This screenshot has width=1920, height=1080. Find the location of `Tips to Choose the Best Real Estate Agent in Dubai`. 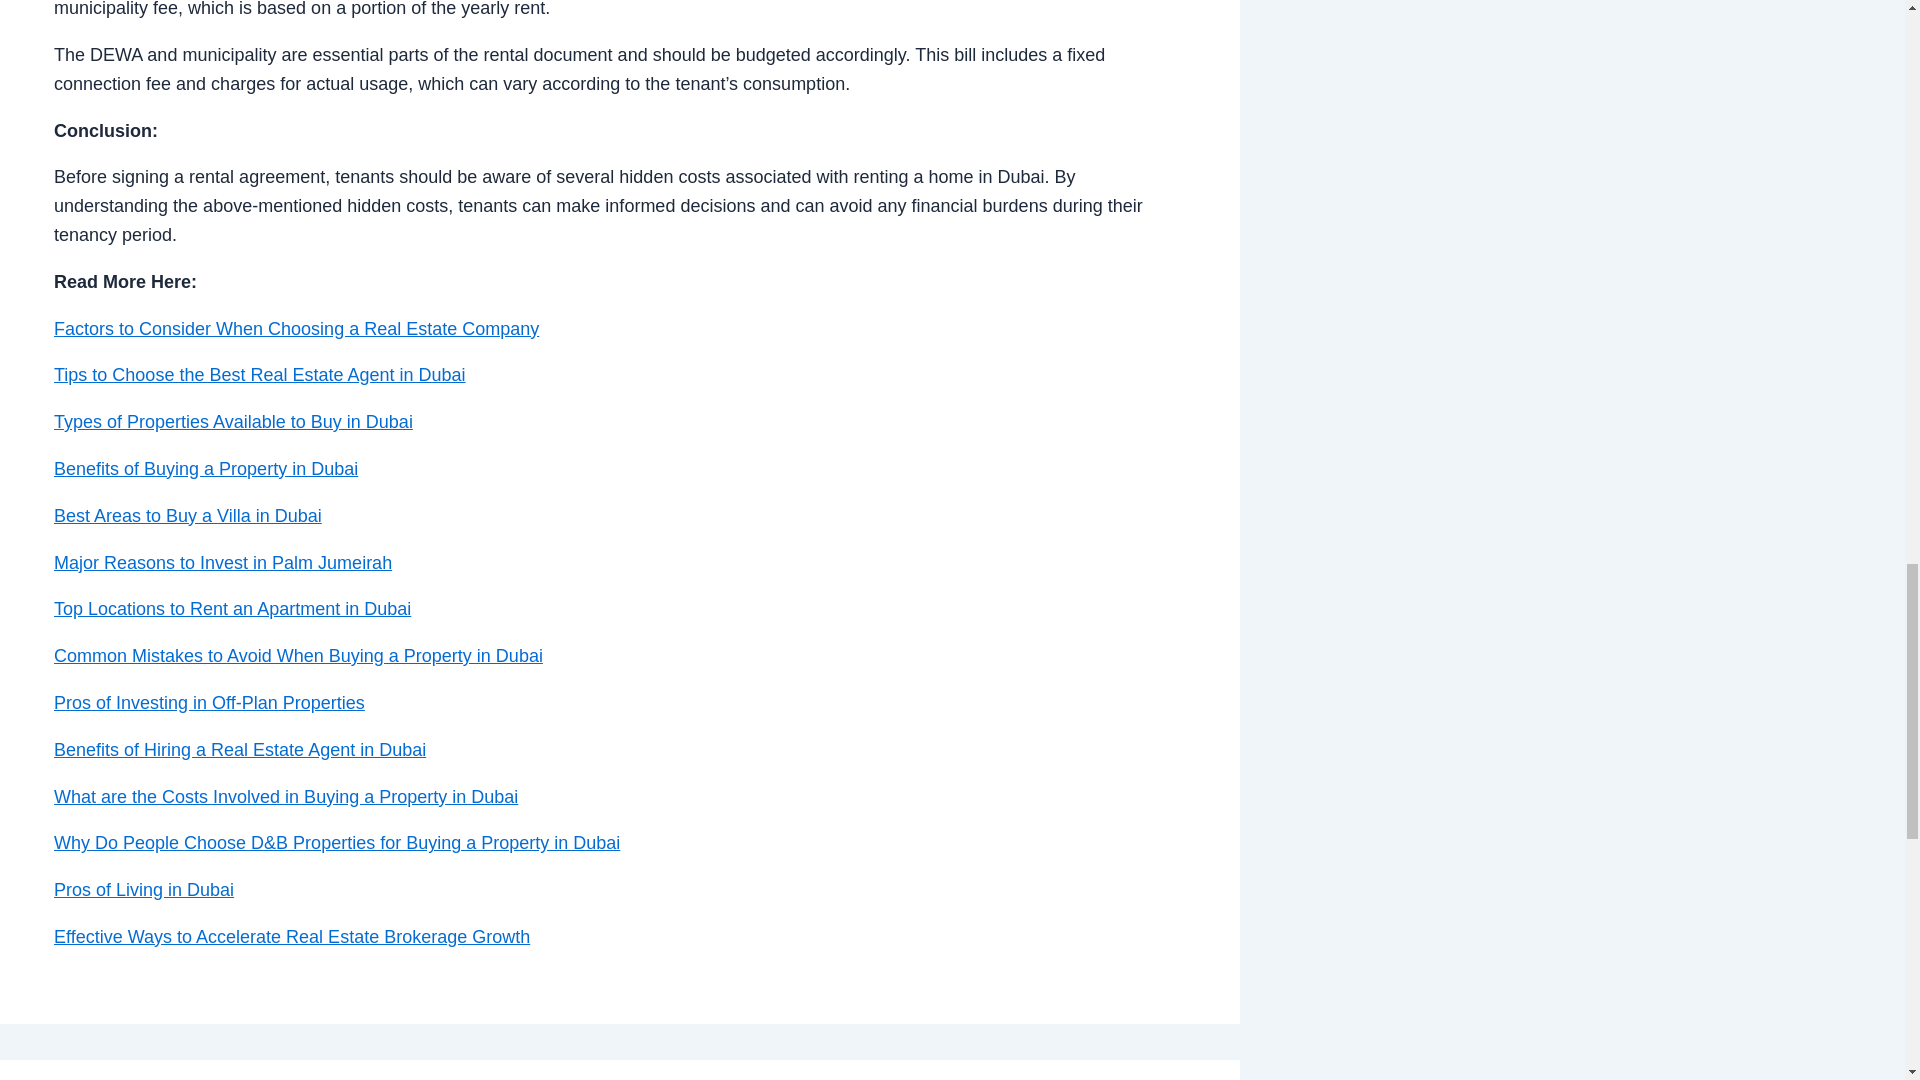

Tips to Choose the Best Real Estate Agent in Dubai is located at coordinates (260, 374).